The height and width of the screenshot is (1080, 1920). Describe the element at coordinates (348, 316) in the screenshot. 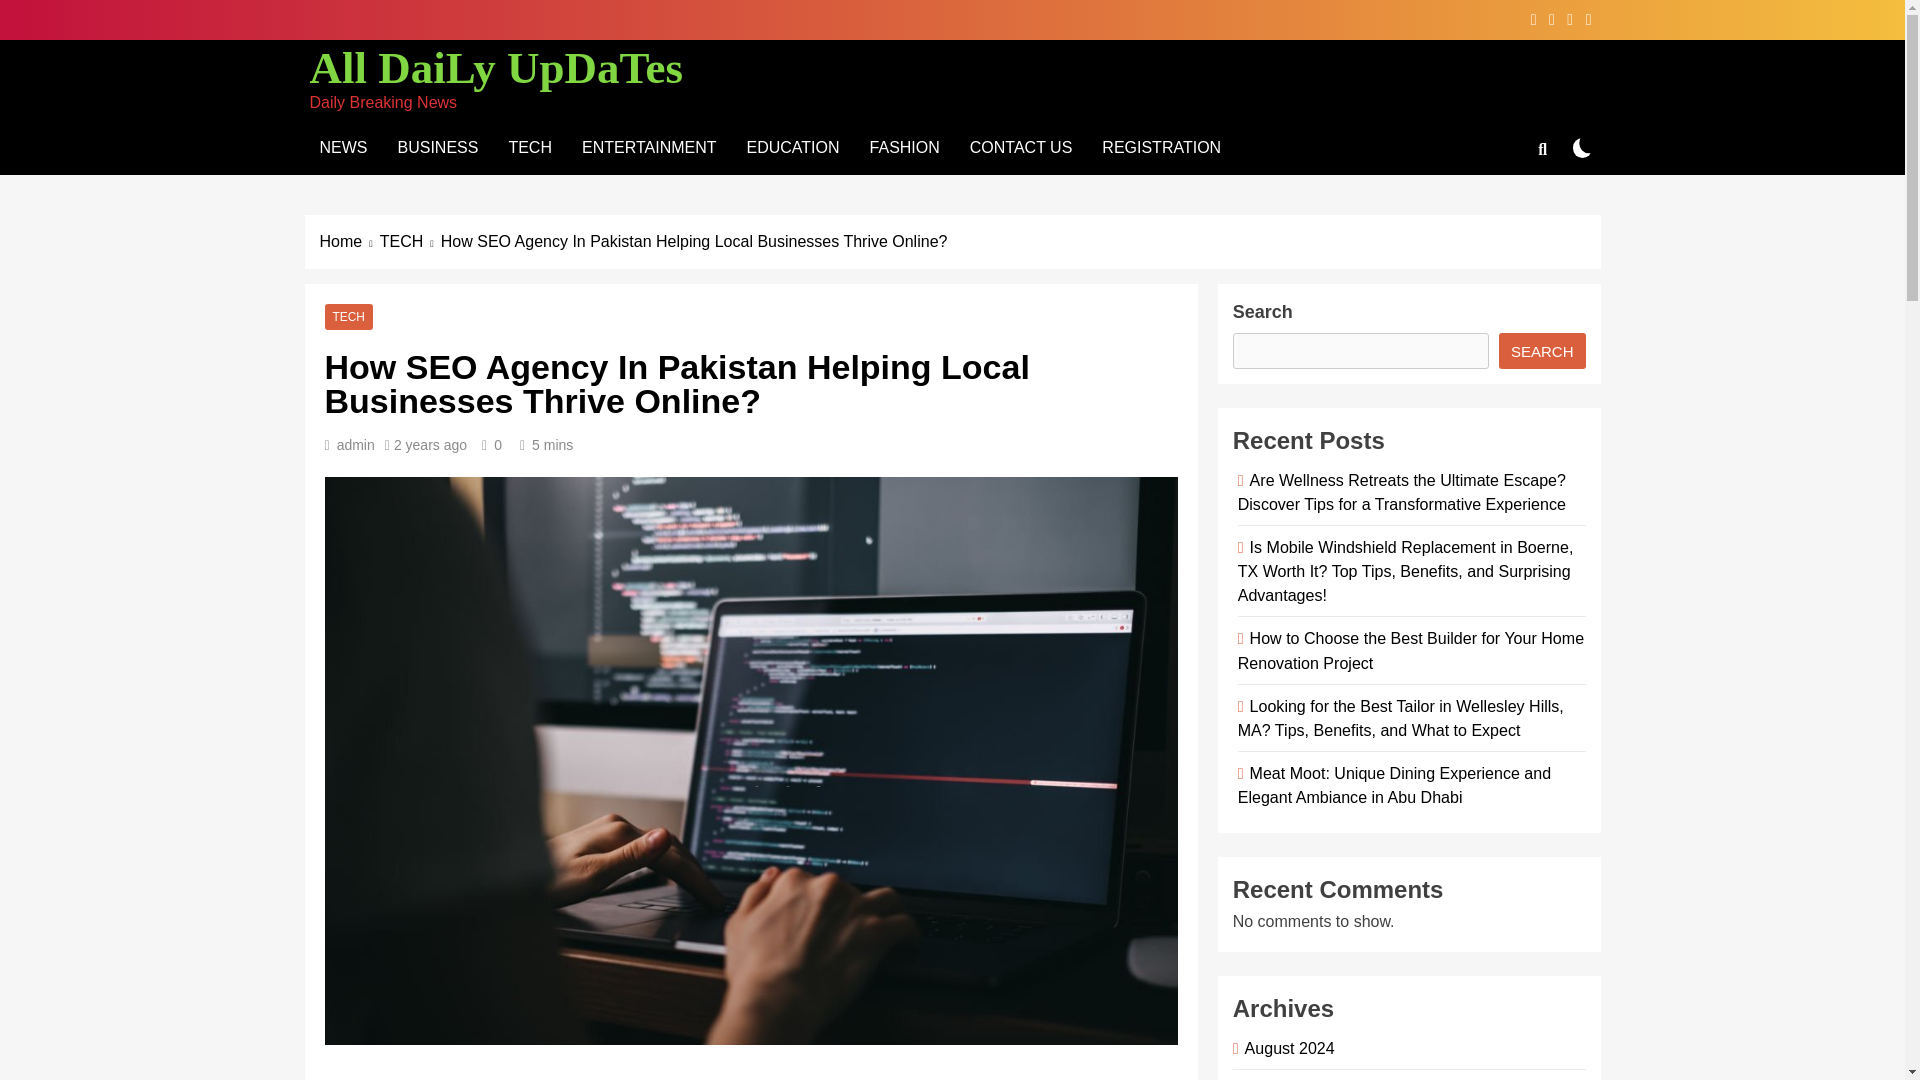

I see `TECH` at that location.